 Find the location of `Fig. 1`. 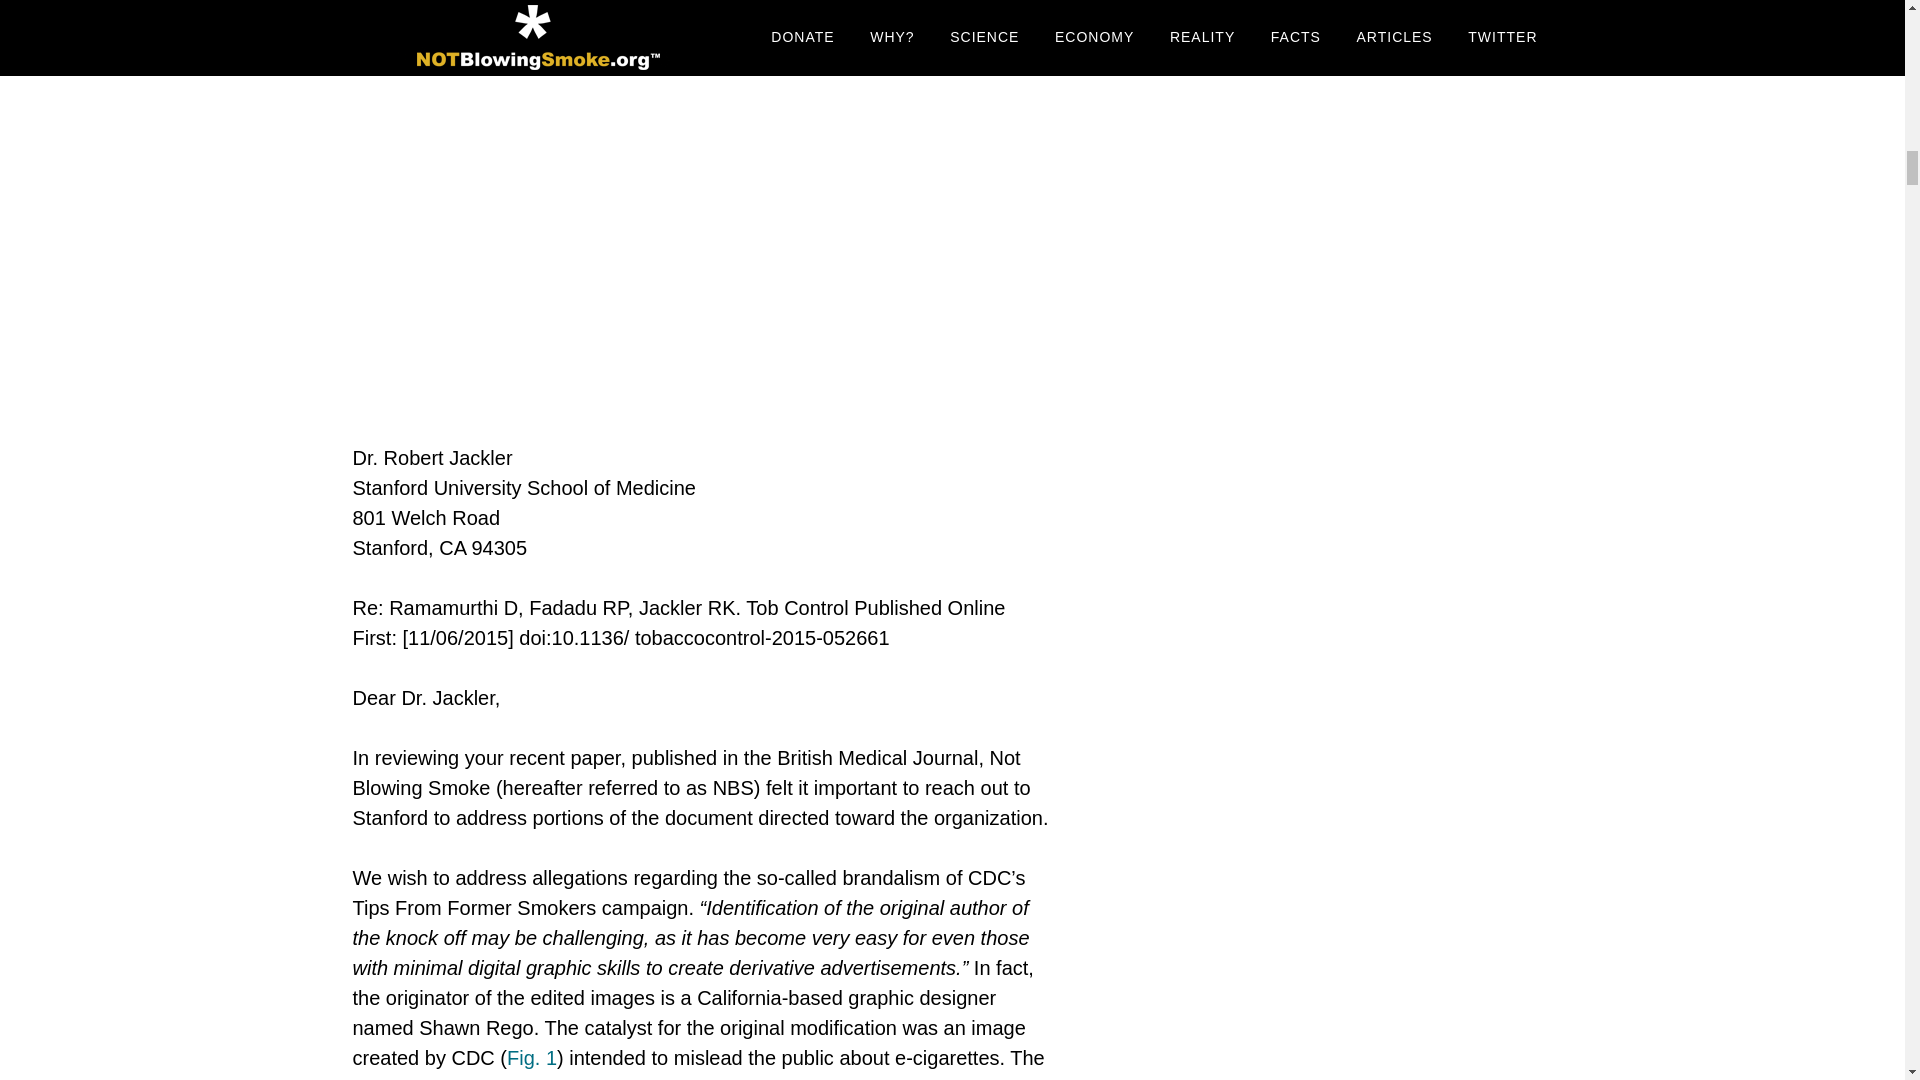

Fig. 1 is located at coordinates (531, 1058).